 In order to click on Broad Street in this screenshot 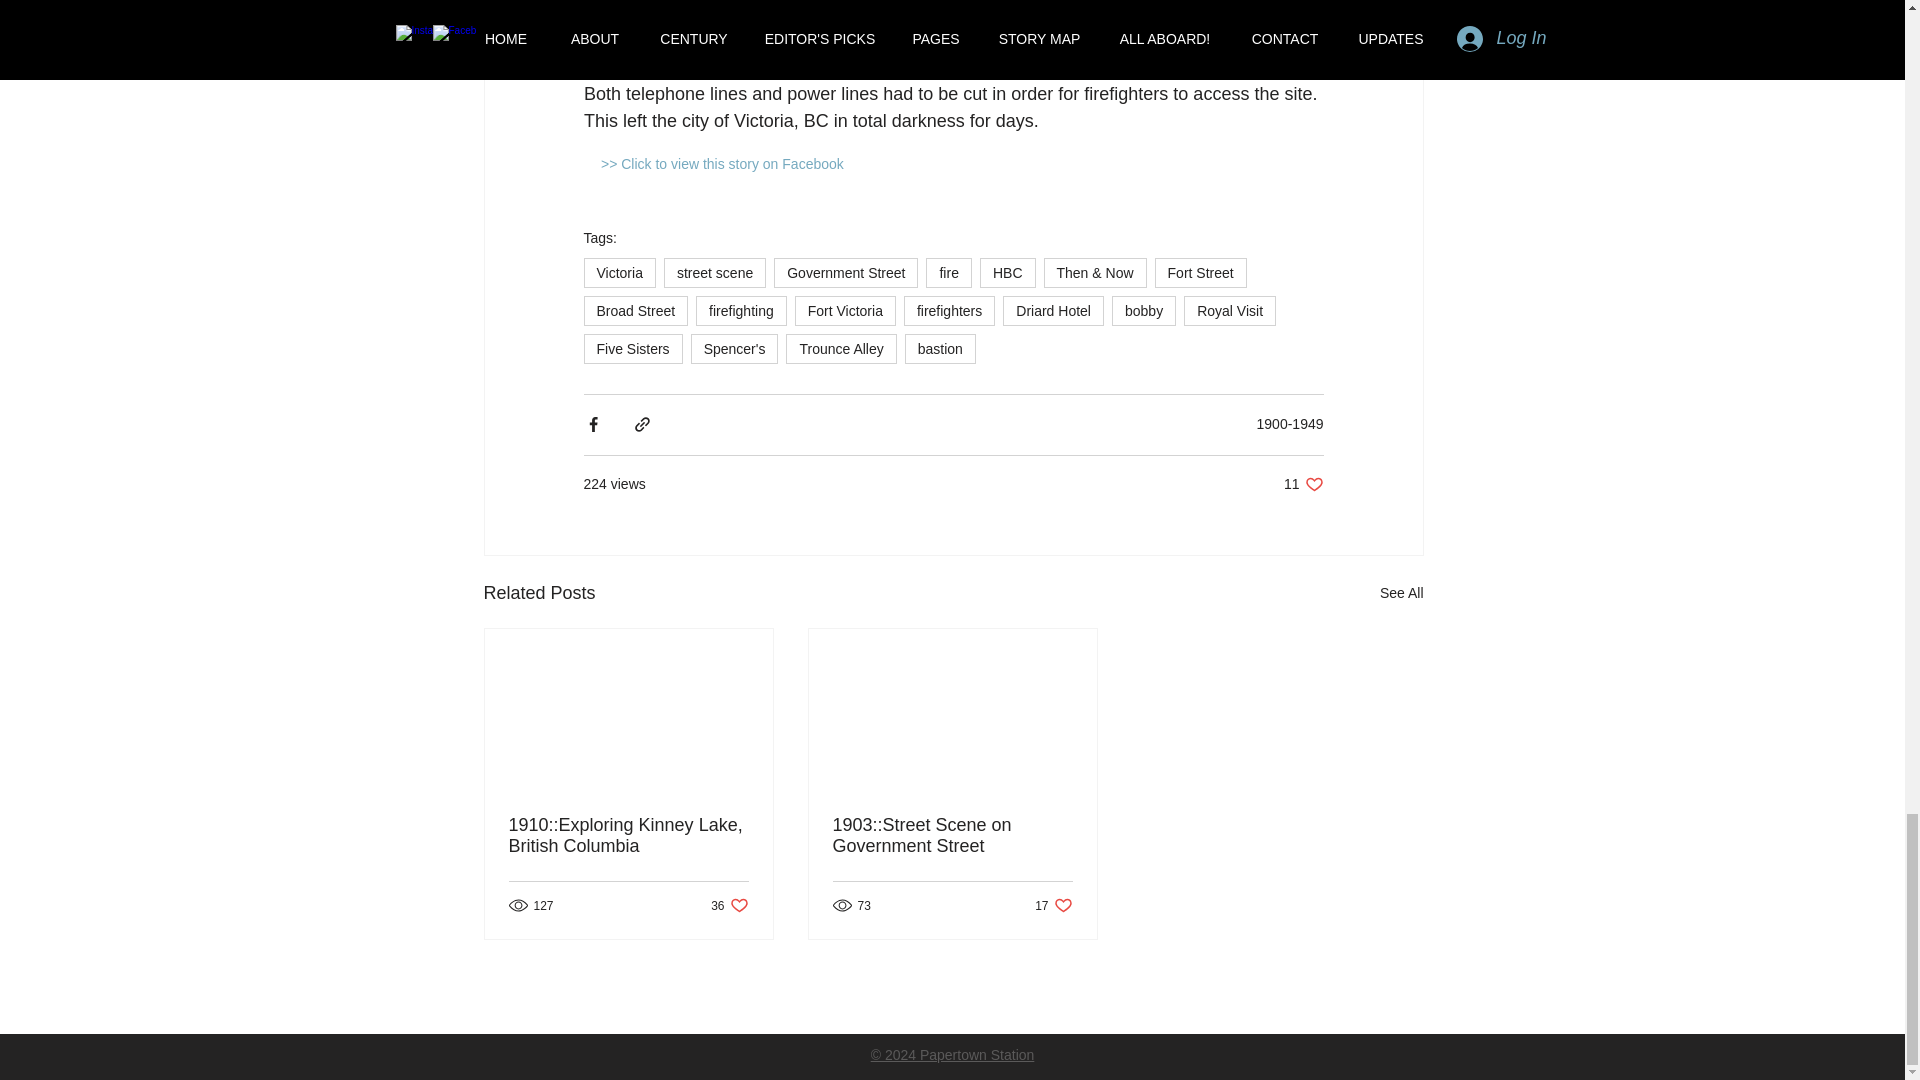, I will do `click(636, 310)`.